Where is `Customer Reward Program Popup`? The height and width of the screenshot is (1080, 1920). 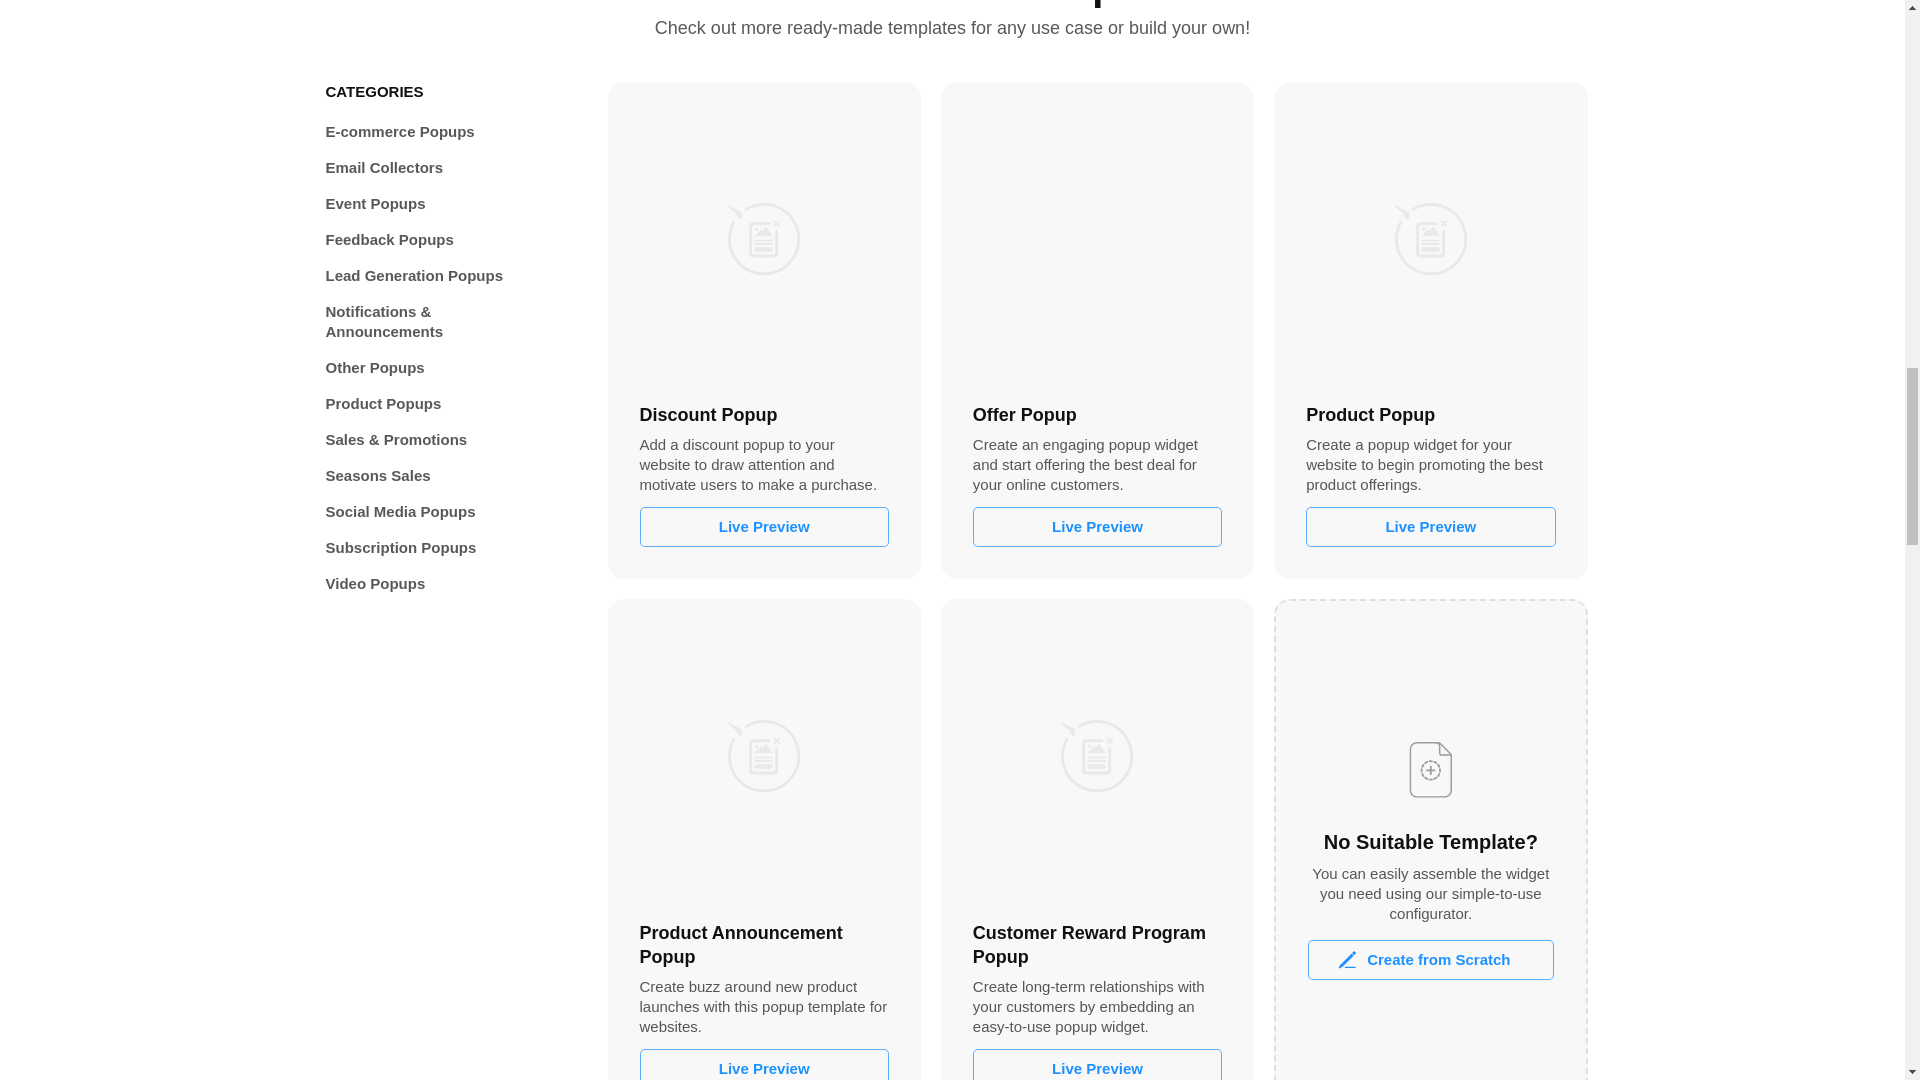
Customer Reward Program Popup is located at coordinates (1097, 755).